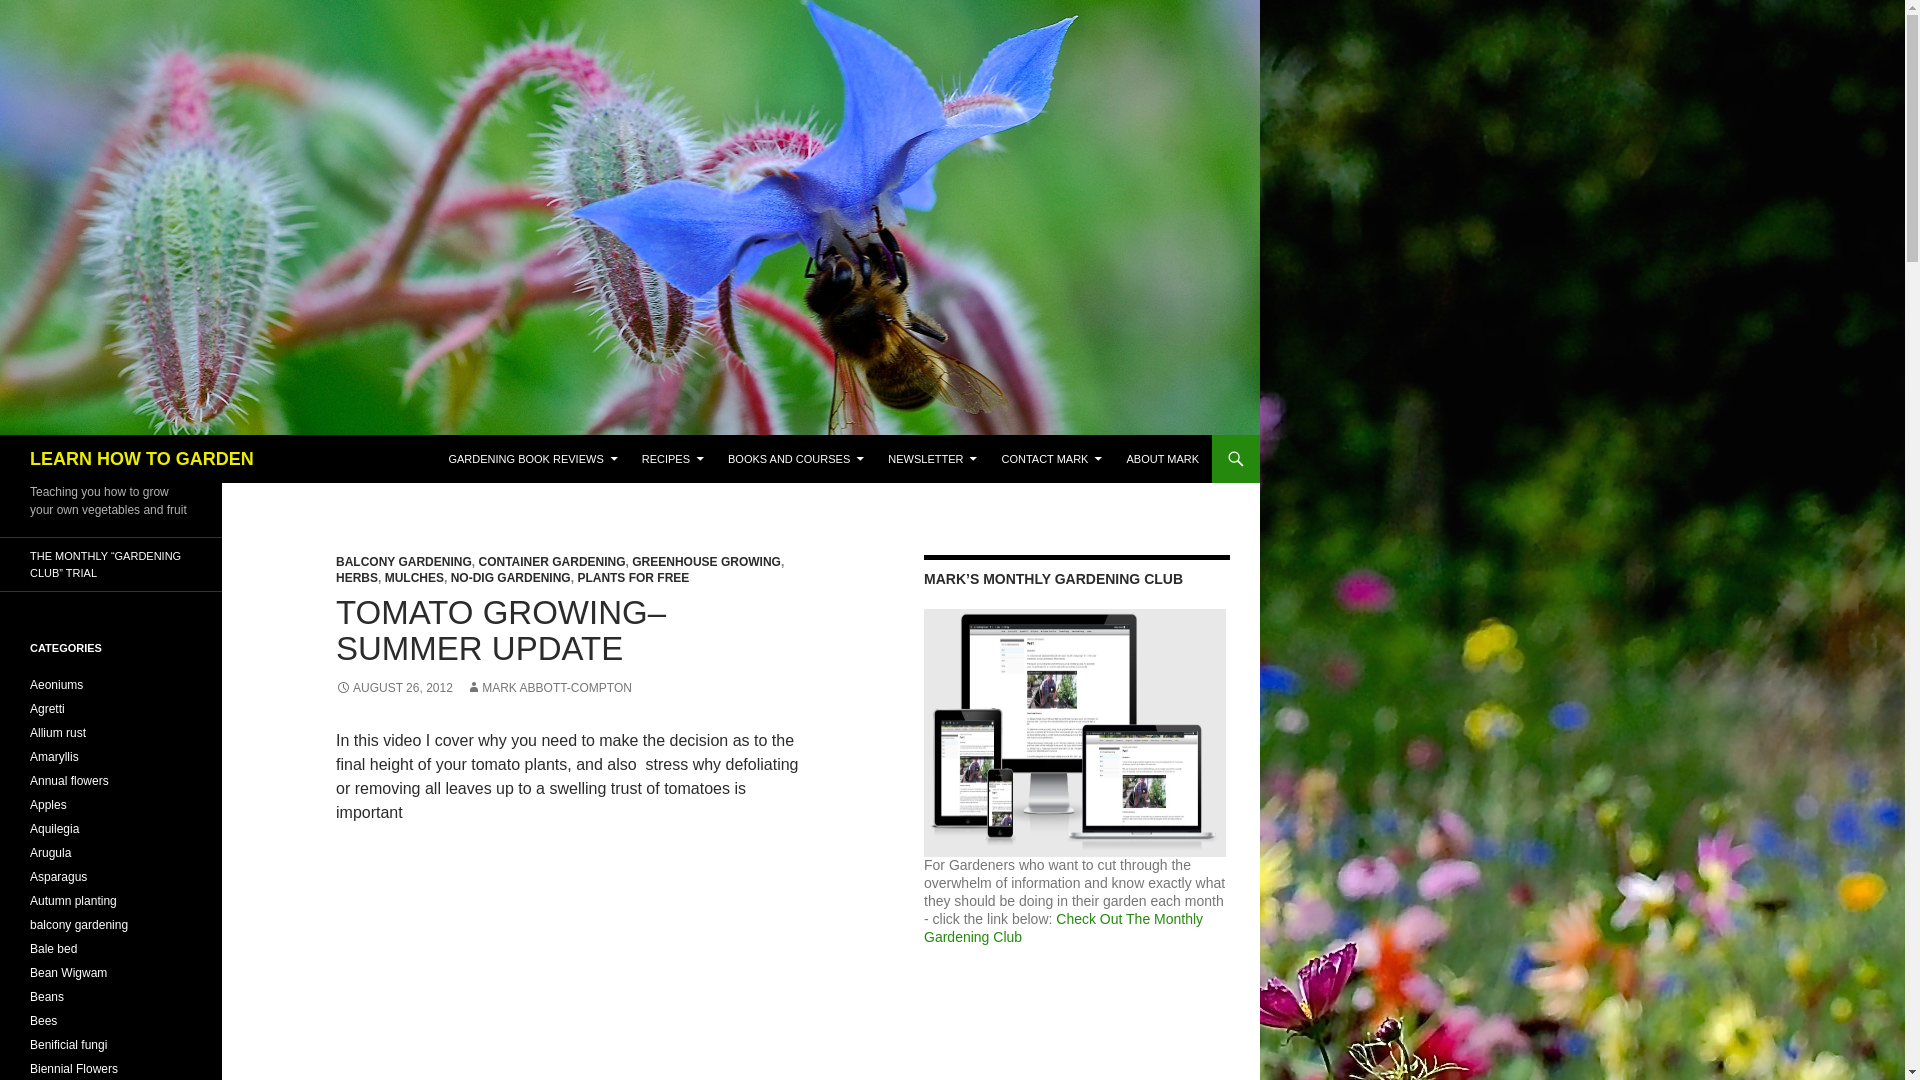 This screenshot has width=1920, height=1080. I want to click on Check Out The Monthly Gardening Club, so click(1063, 928).